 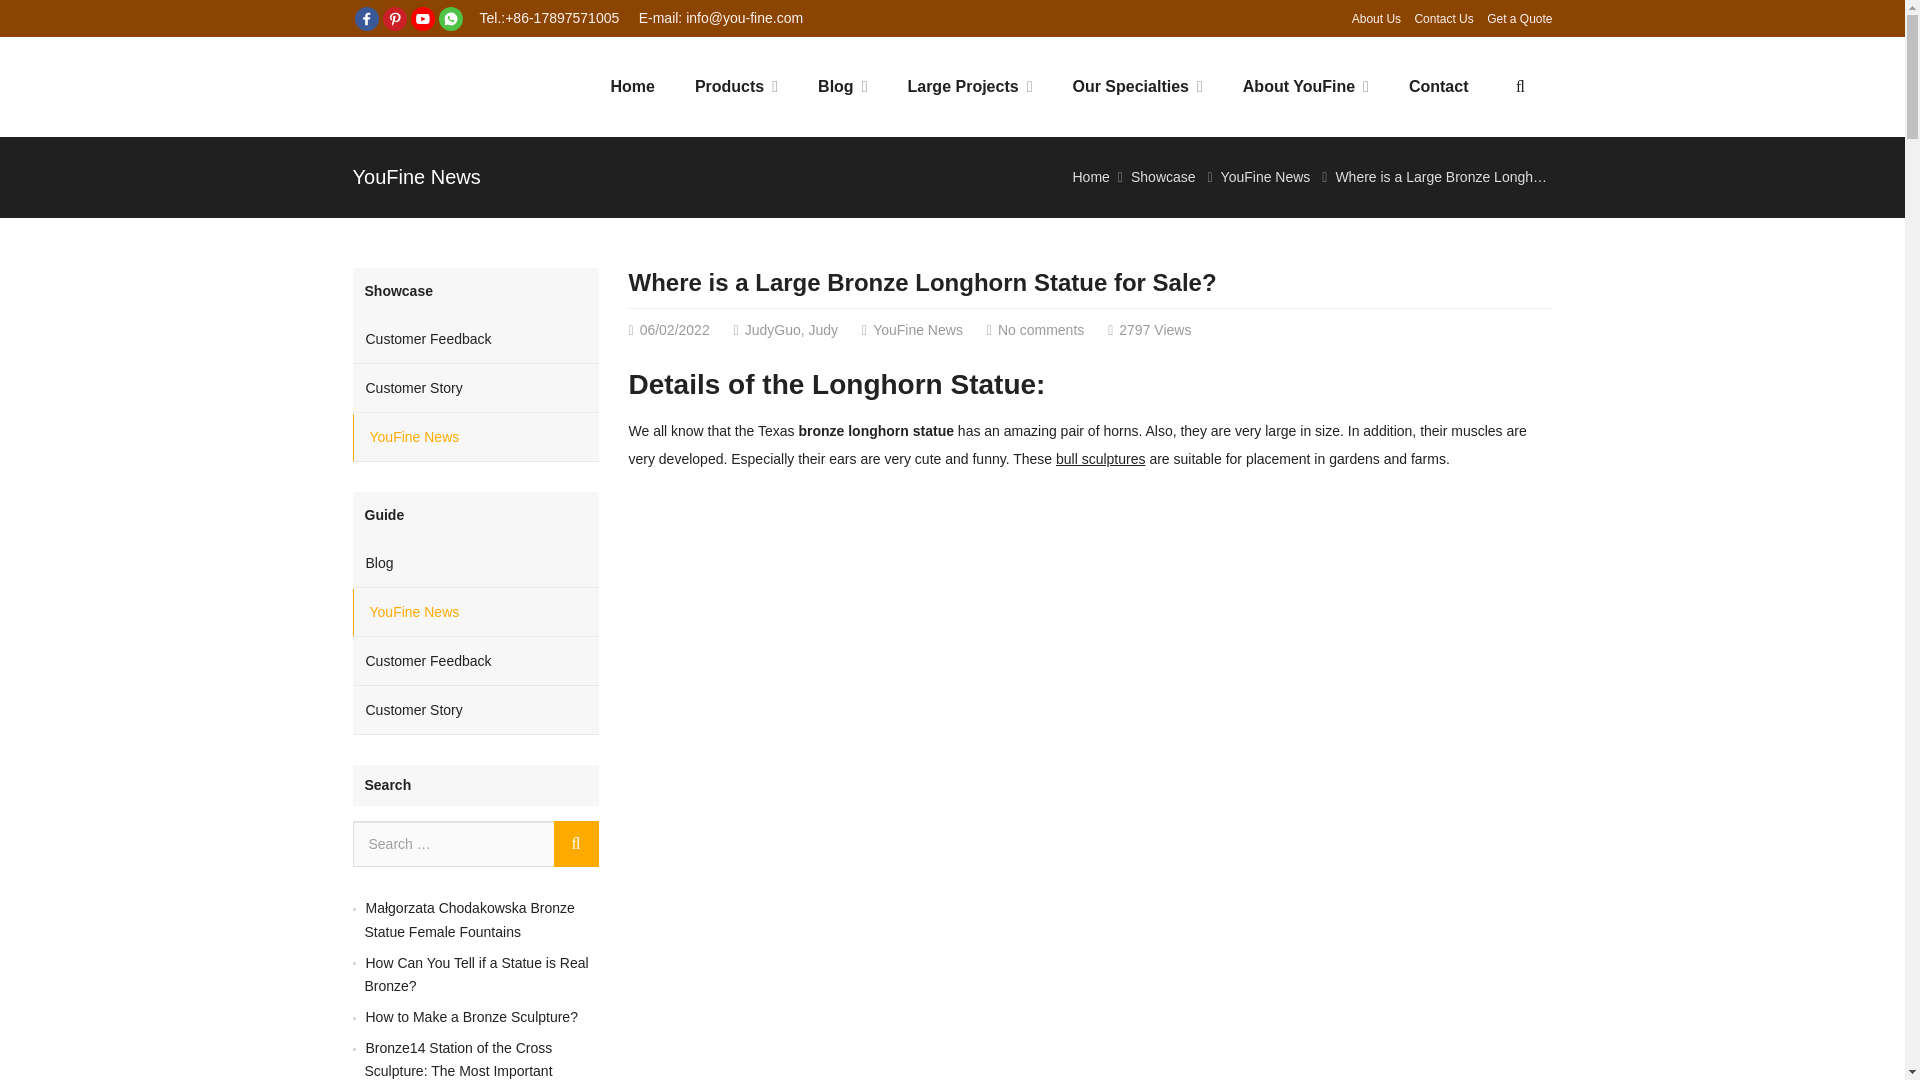 What do you see at coordinates (366, 18) in the screenshot?
I see `Facebook` at bounding box center [366, 18].